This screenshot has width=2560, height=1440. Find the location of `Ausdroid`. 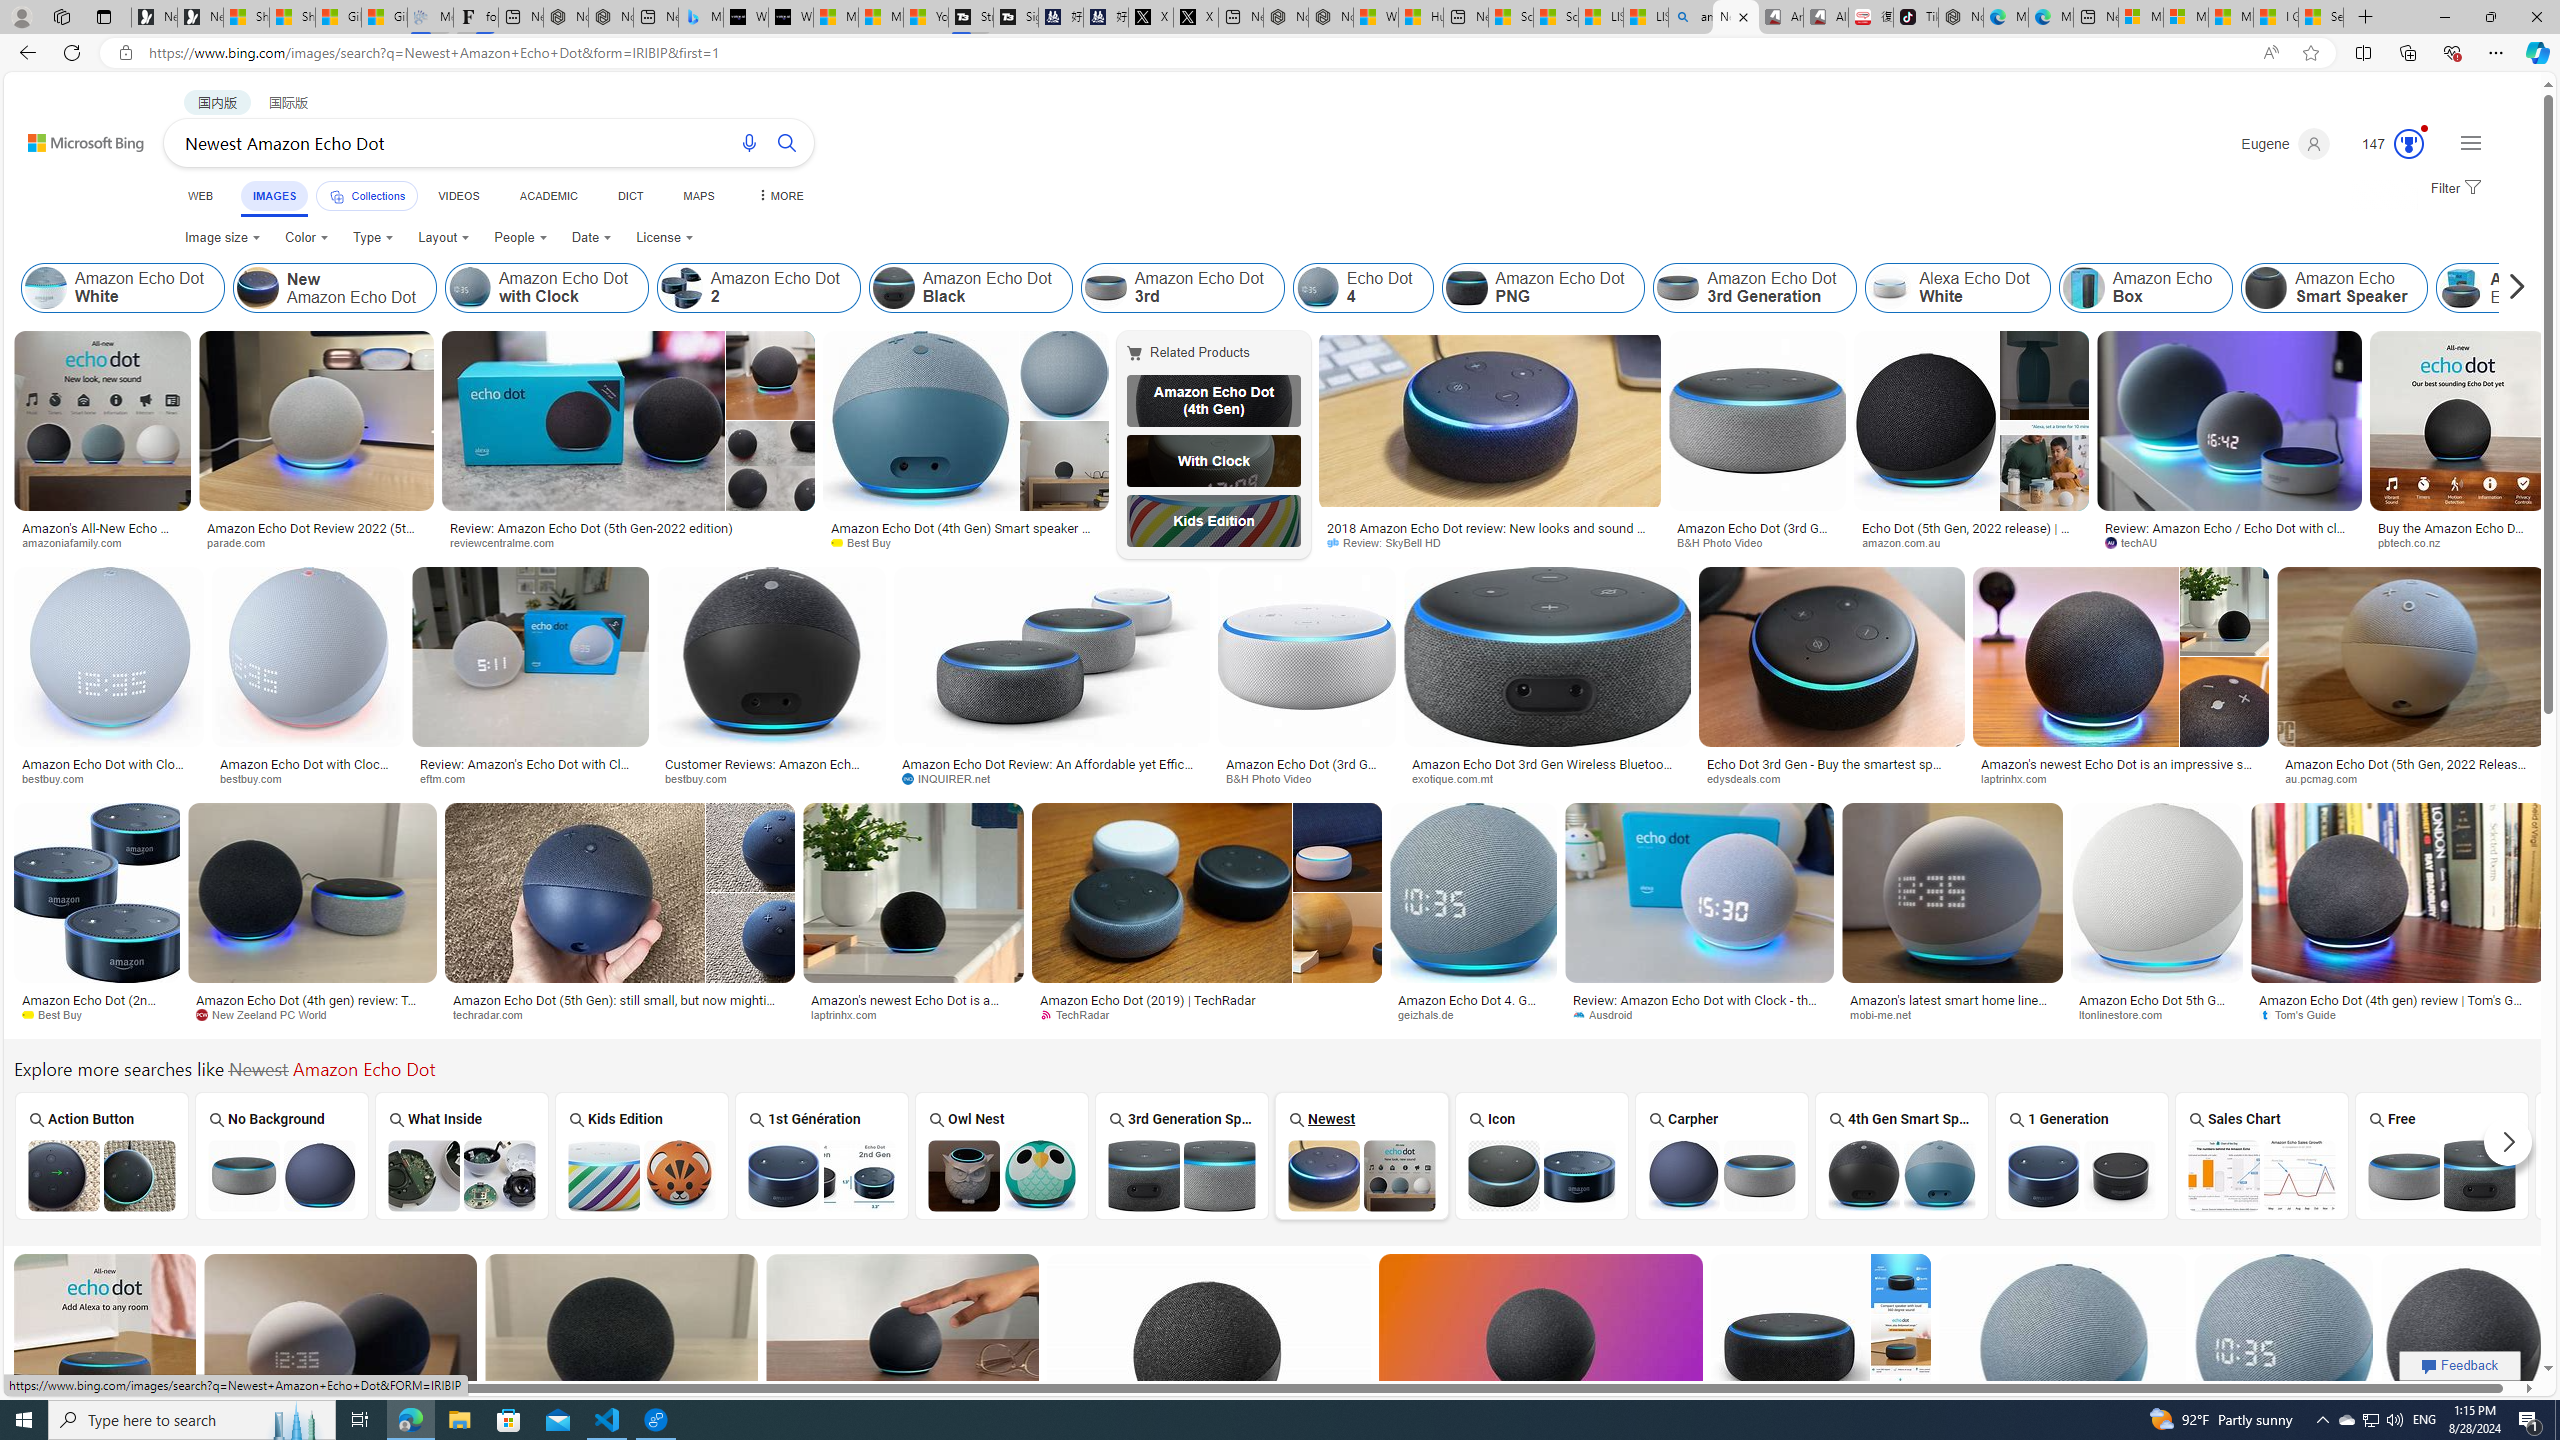

Ausdroid is located at coordinates (1608, 1014).